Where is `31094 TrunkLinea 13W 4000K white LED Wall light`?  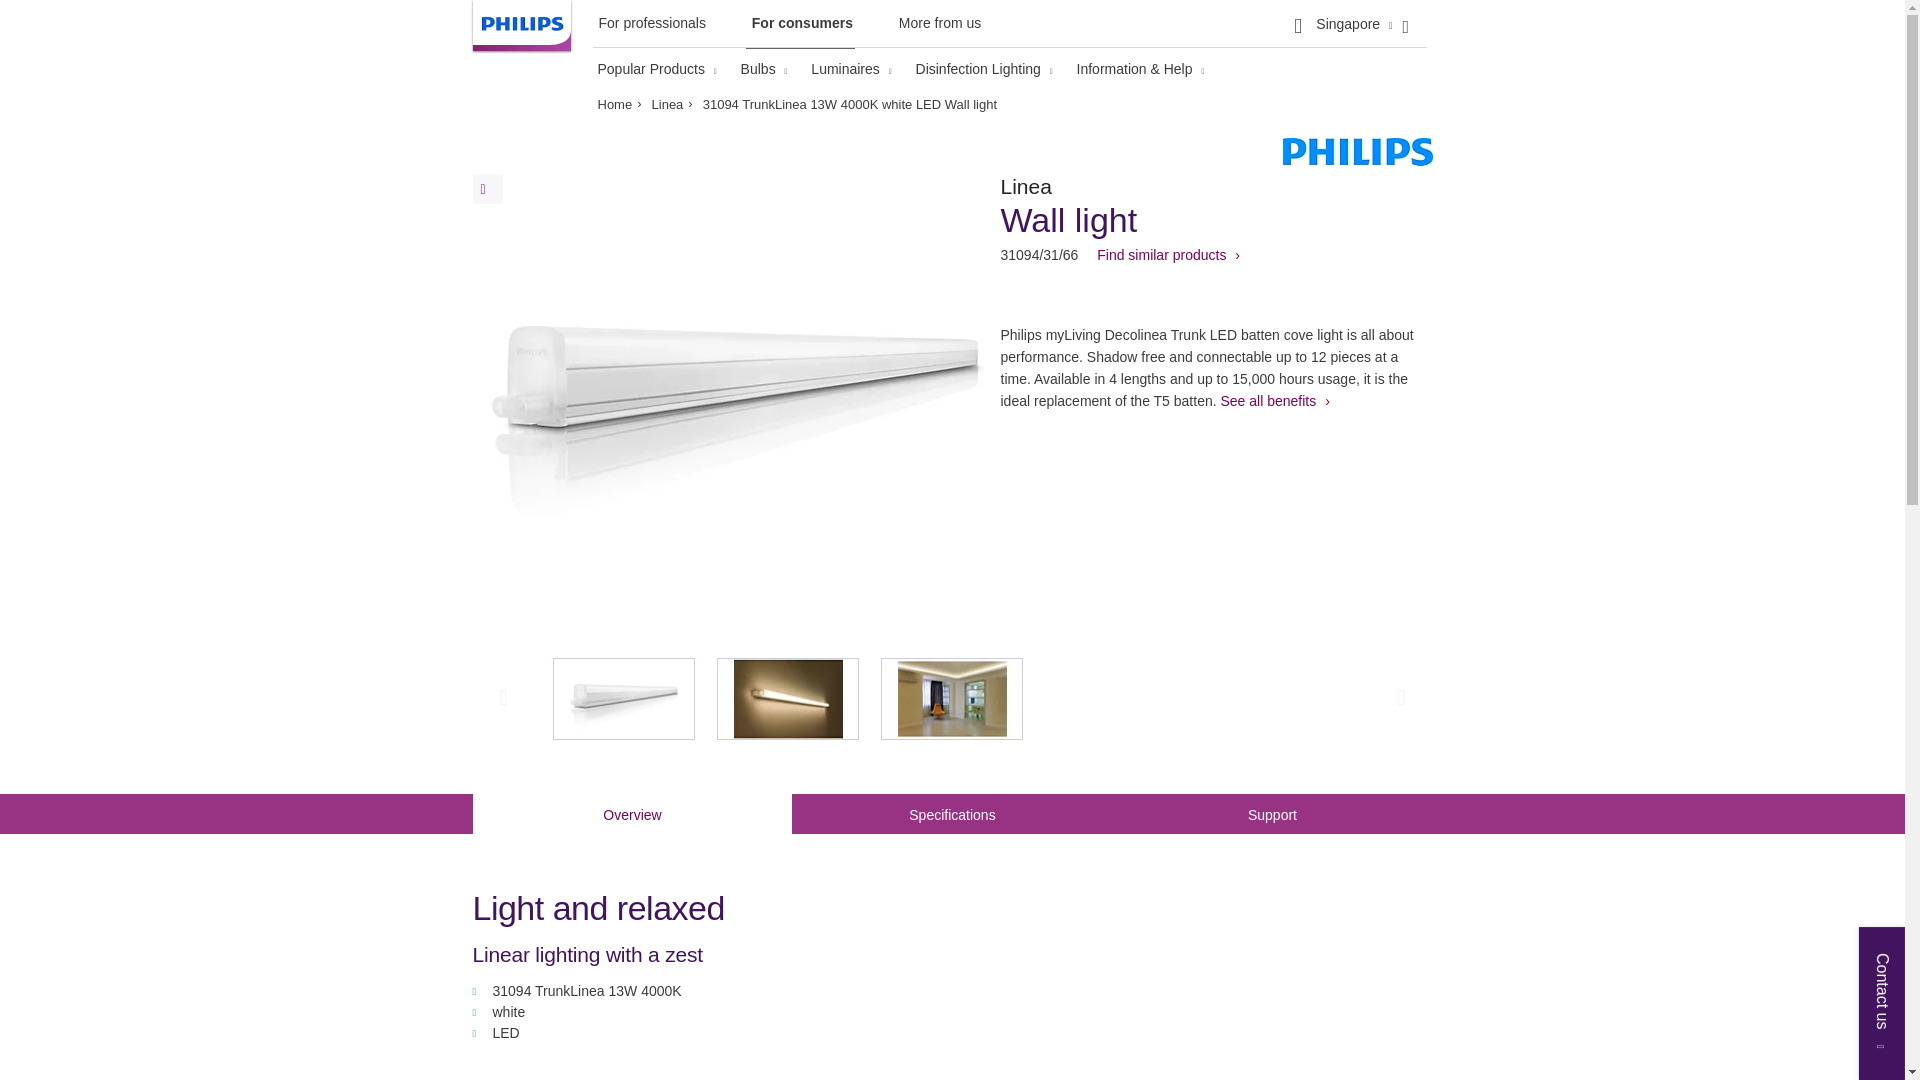
31094 TrunkLinea 13W 4000K white LED Wall light is located at coordinates (849, 104).